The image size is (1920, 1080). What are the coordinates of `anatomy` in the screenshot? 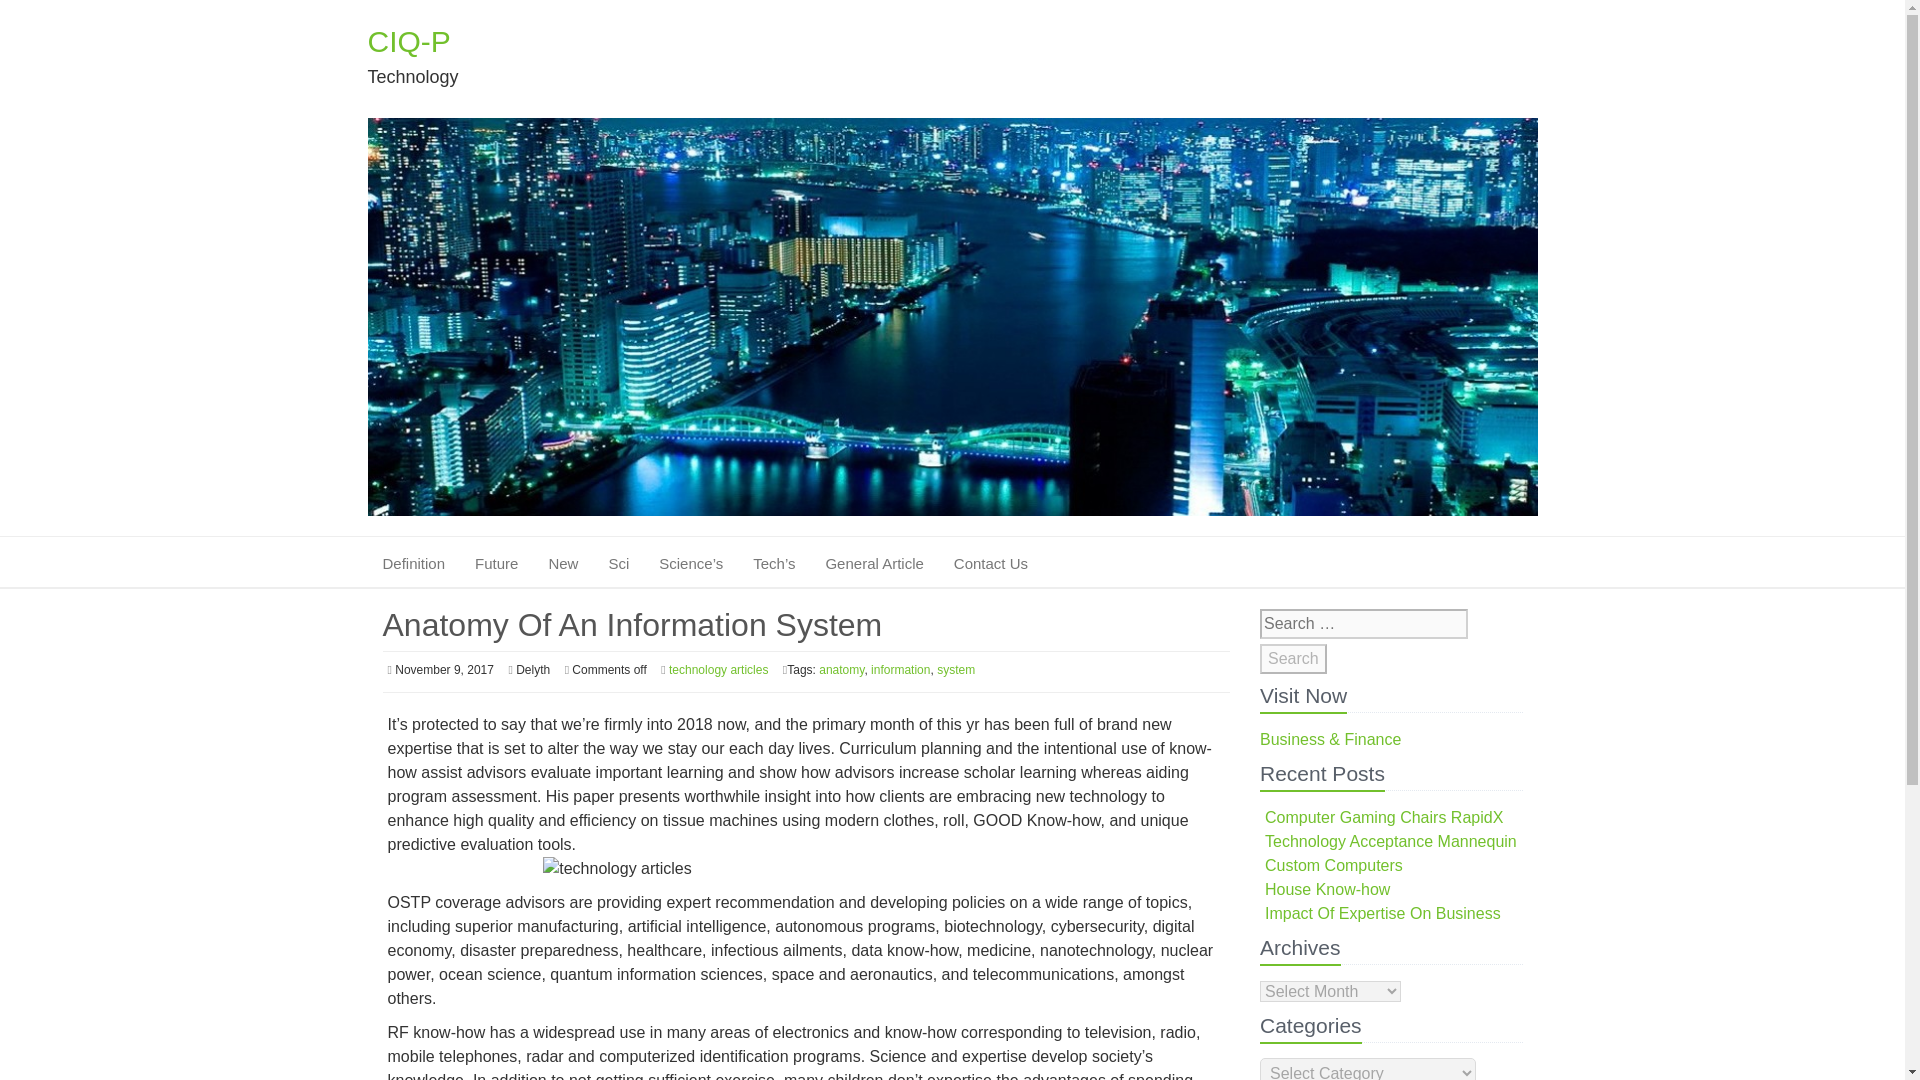 It's located at (842, 670).